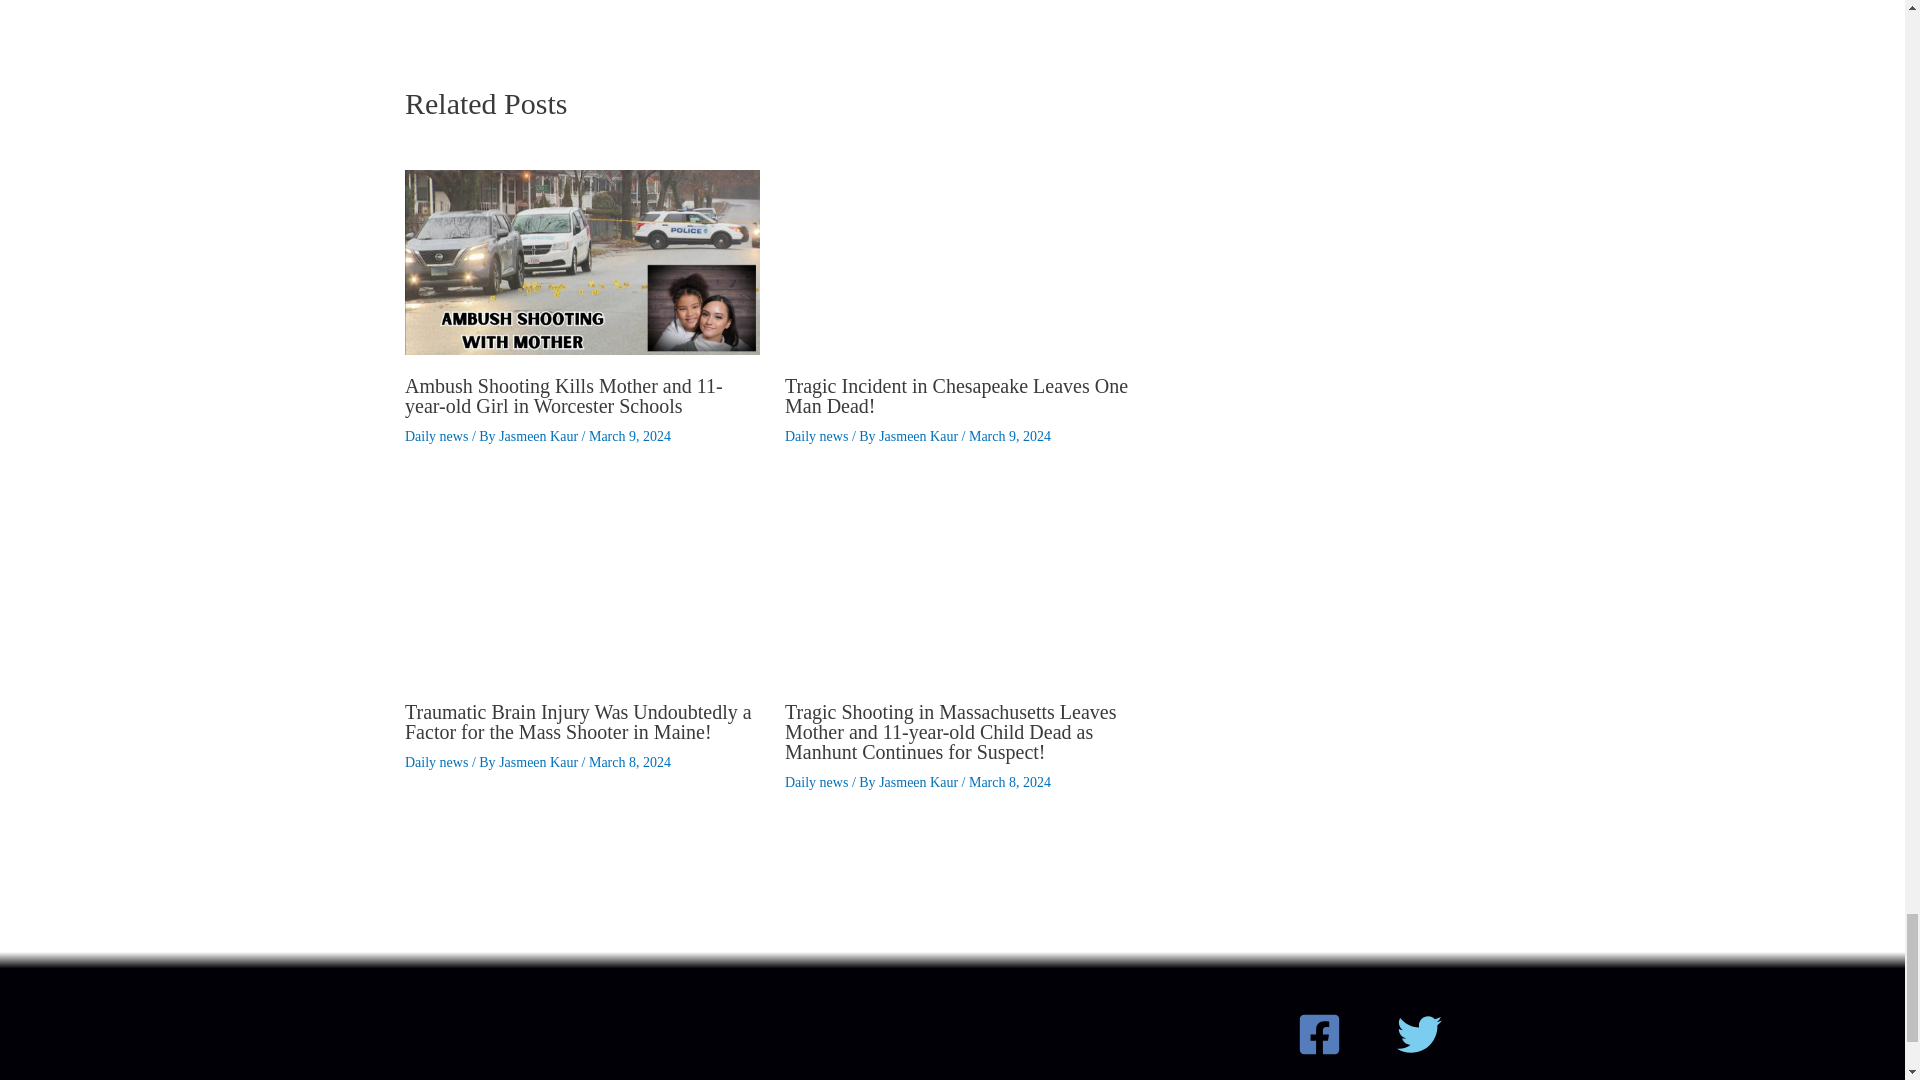 Image resolution: width=1920 pixels, height=1080 pixels. What do you see at coordinates (816, 436) in the screenshot?
I see `Daily news` at bounding box center [816, 436].